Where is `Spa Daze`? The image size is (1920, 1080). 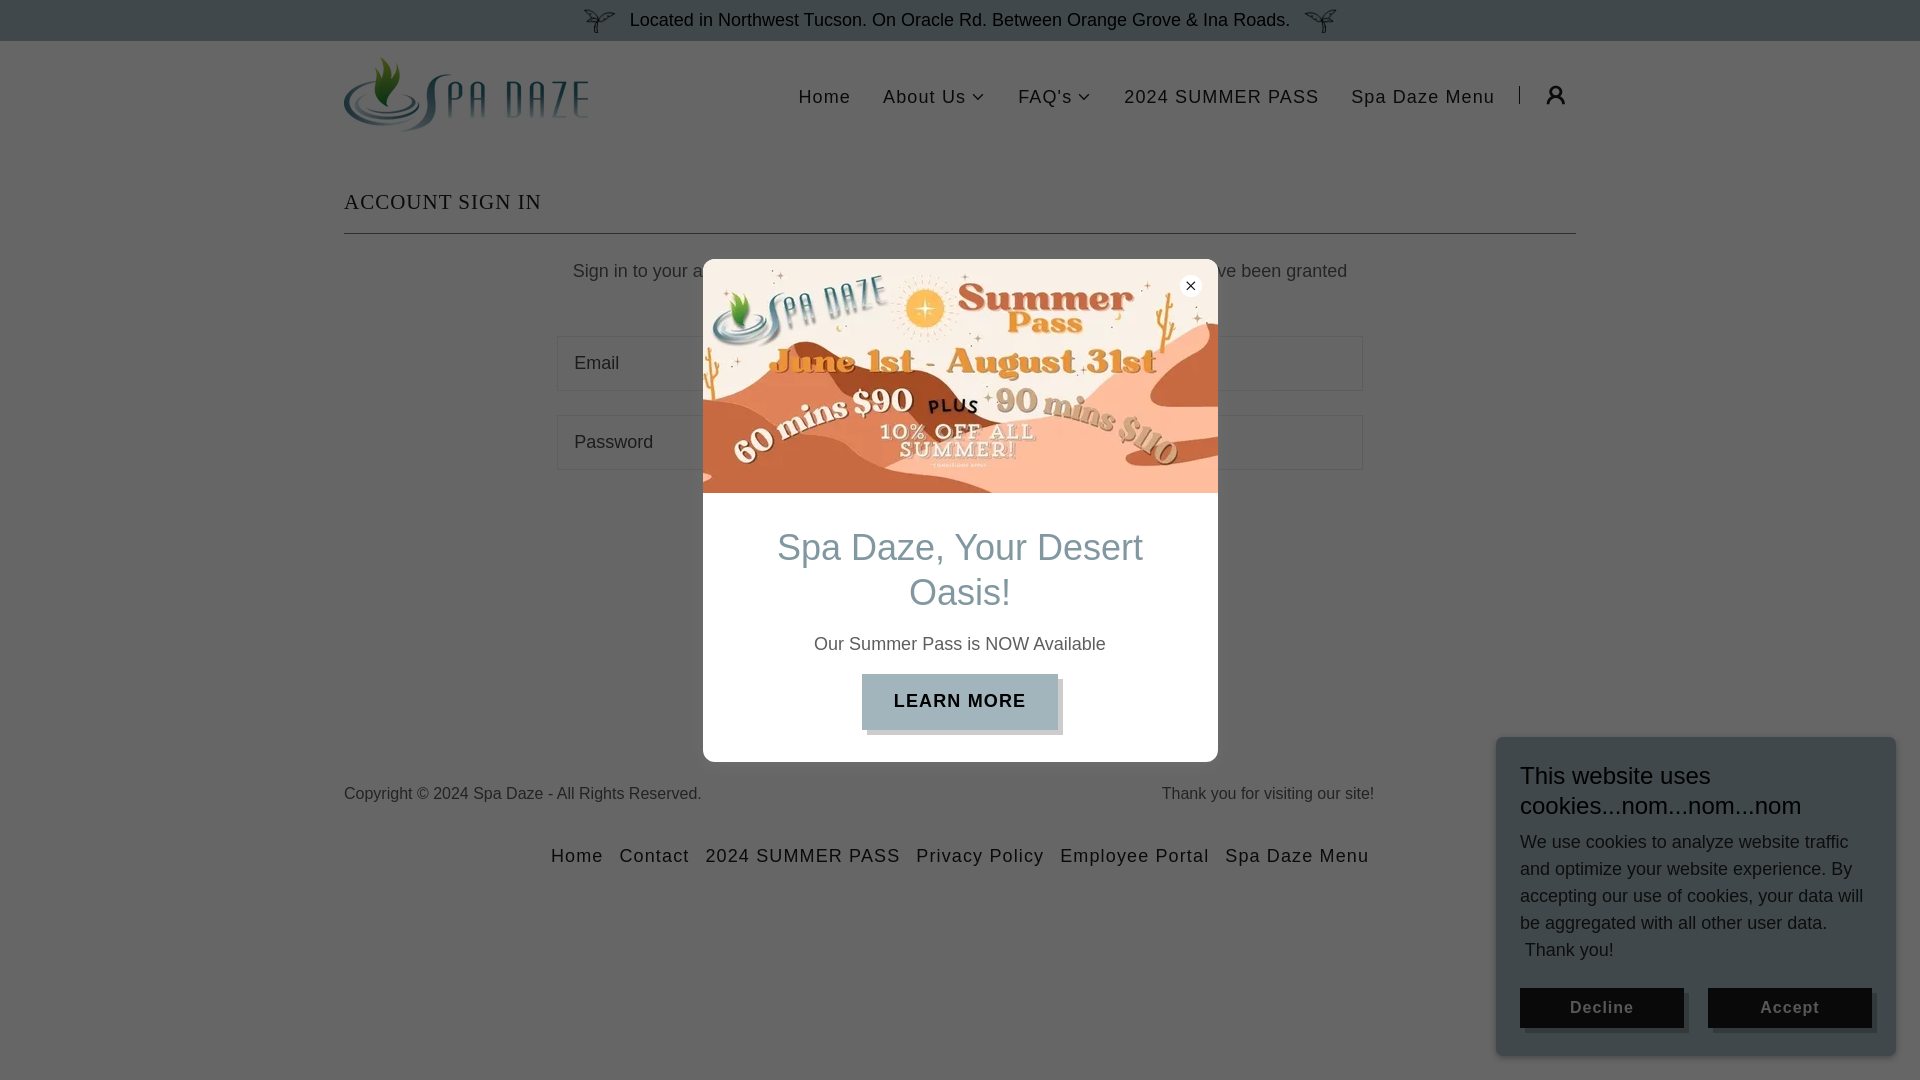
Spa Daze is located at coordinates (465, 92).